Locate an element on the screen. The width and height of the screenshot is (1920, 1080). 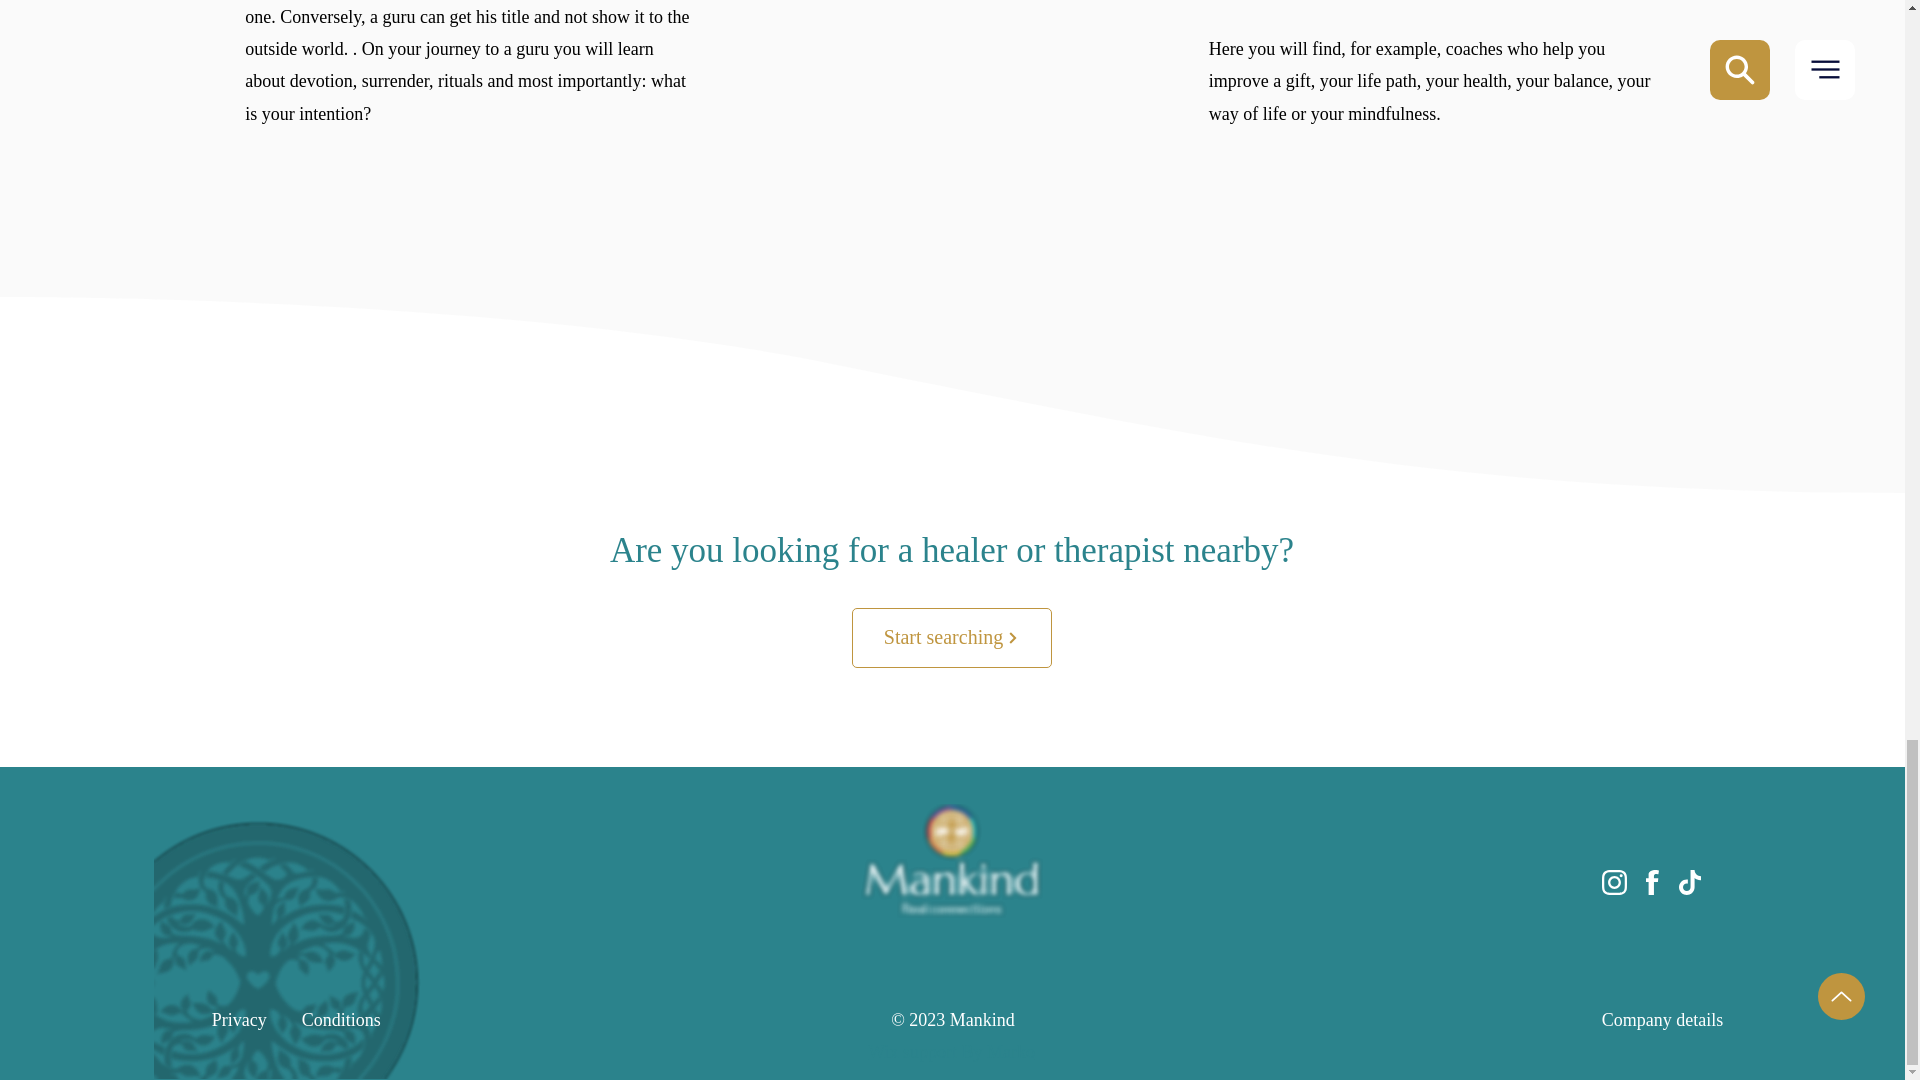
Privacy is located at coordinates (238, 1020).